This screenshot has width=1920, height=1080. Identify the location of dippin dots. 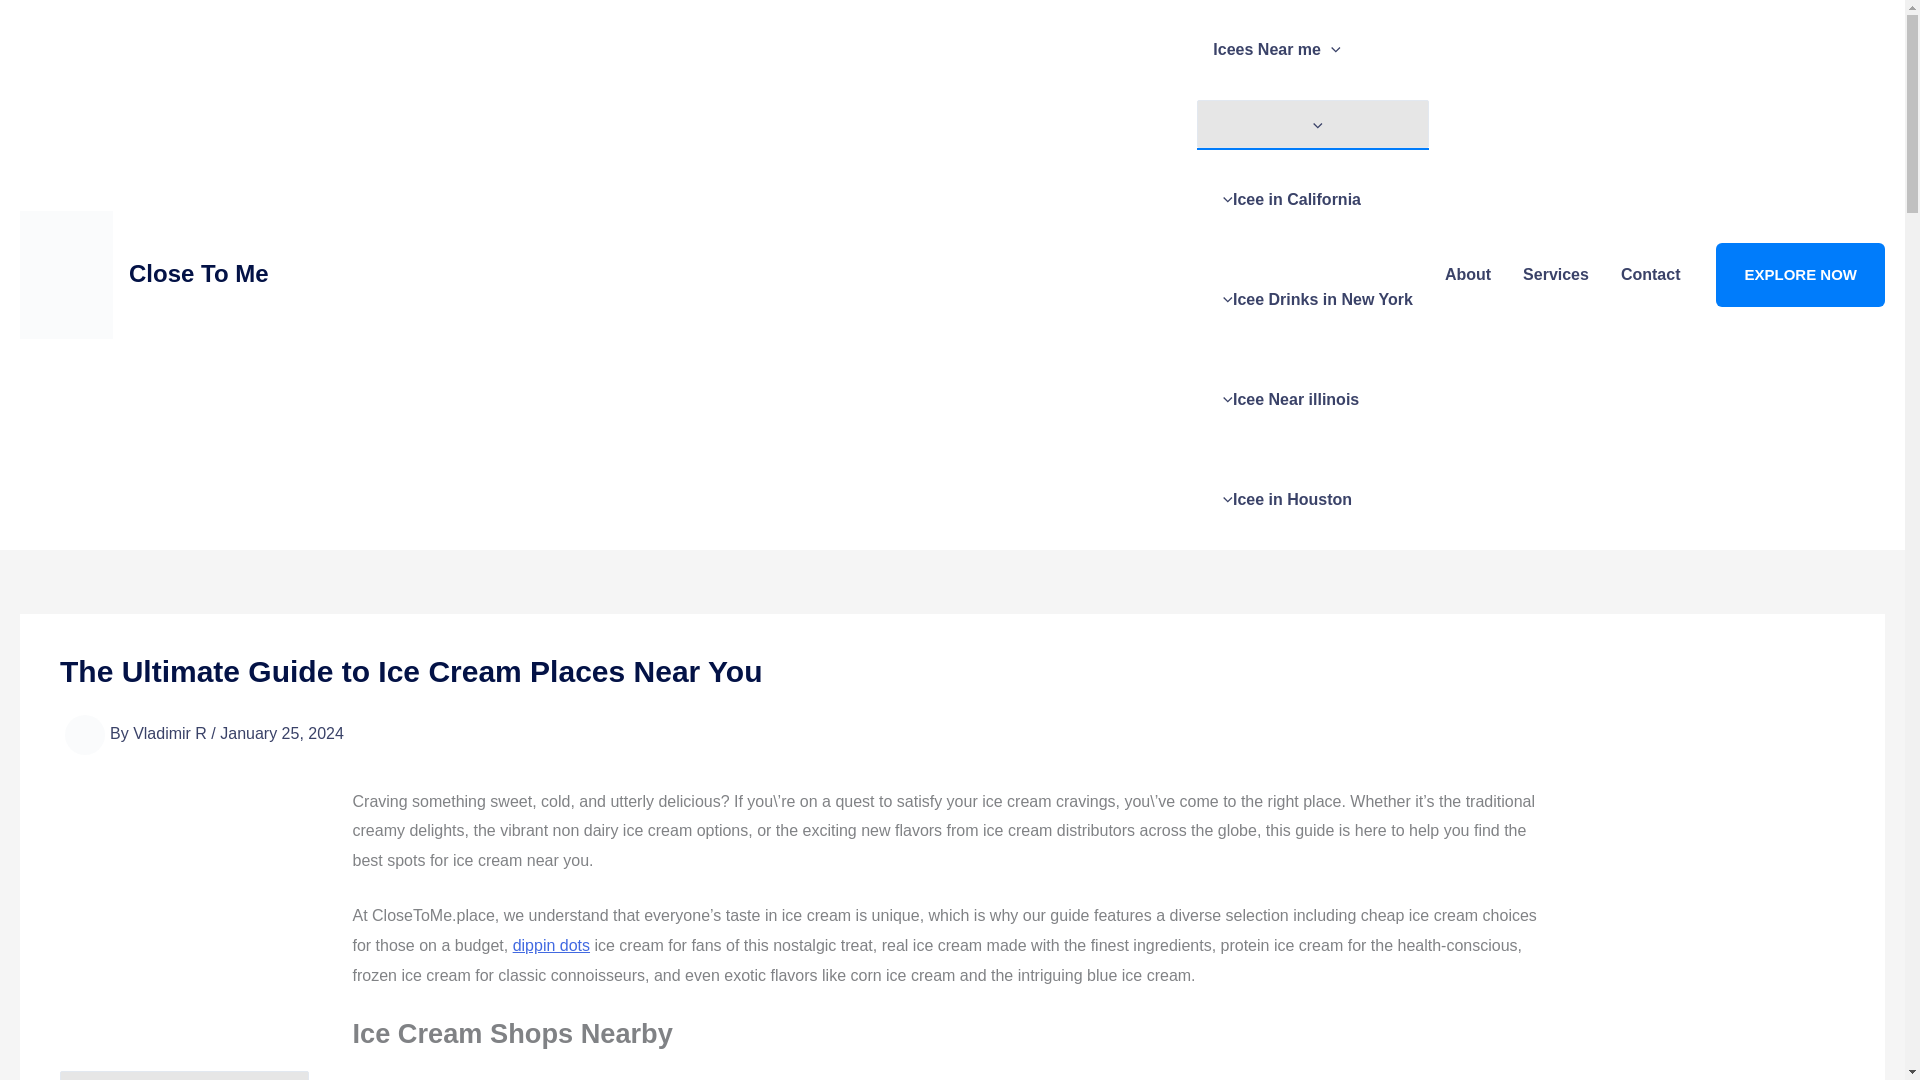
(550, 945).